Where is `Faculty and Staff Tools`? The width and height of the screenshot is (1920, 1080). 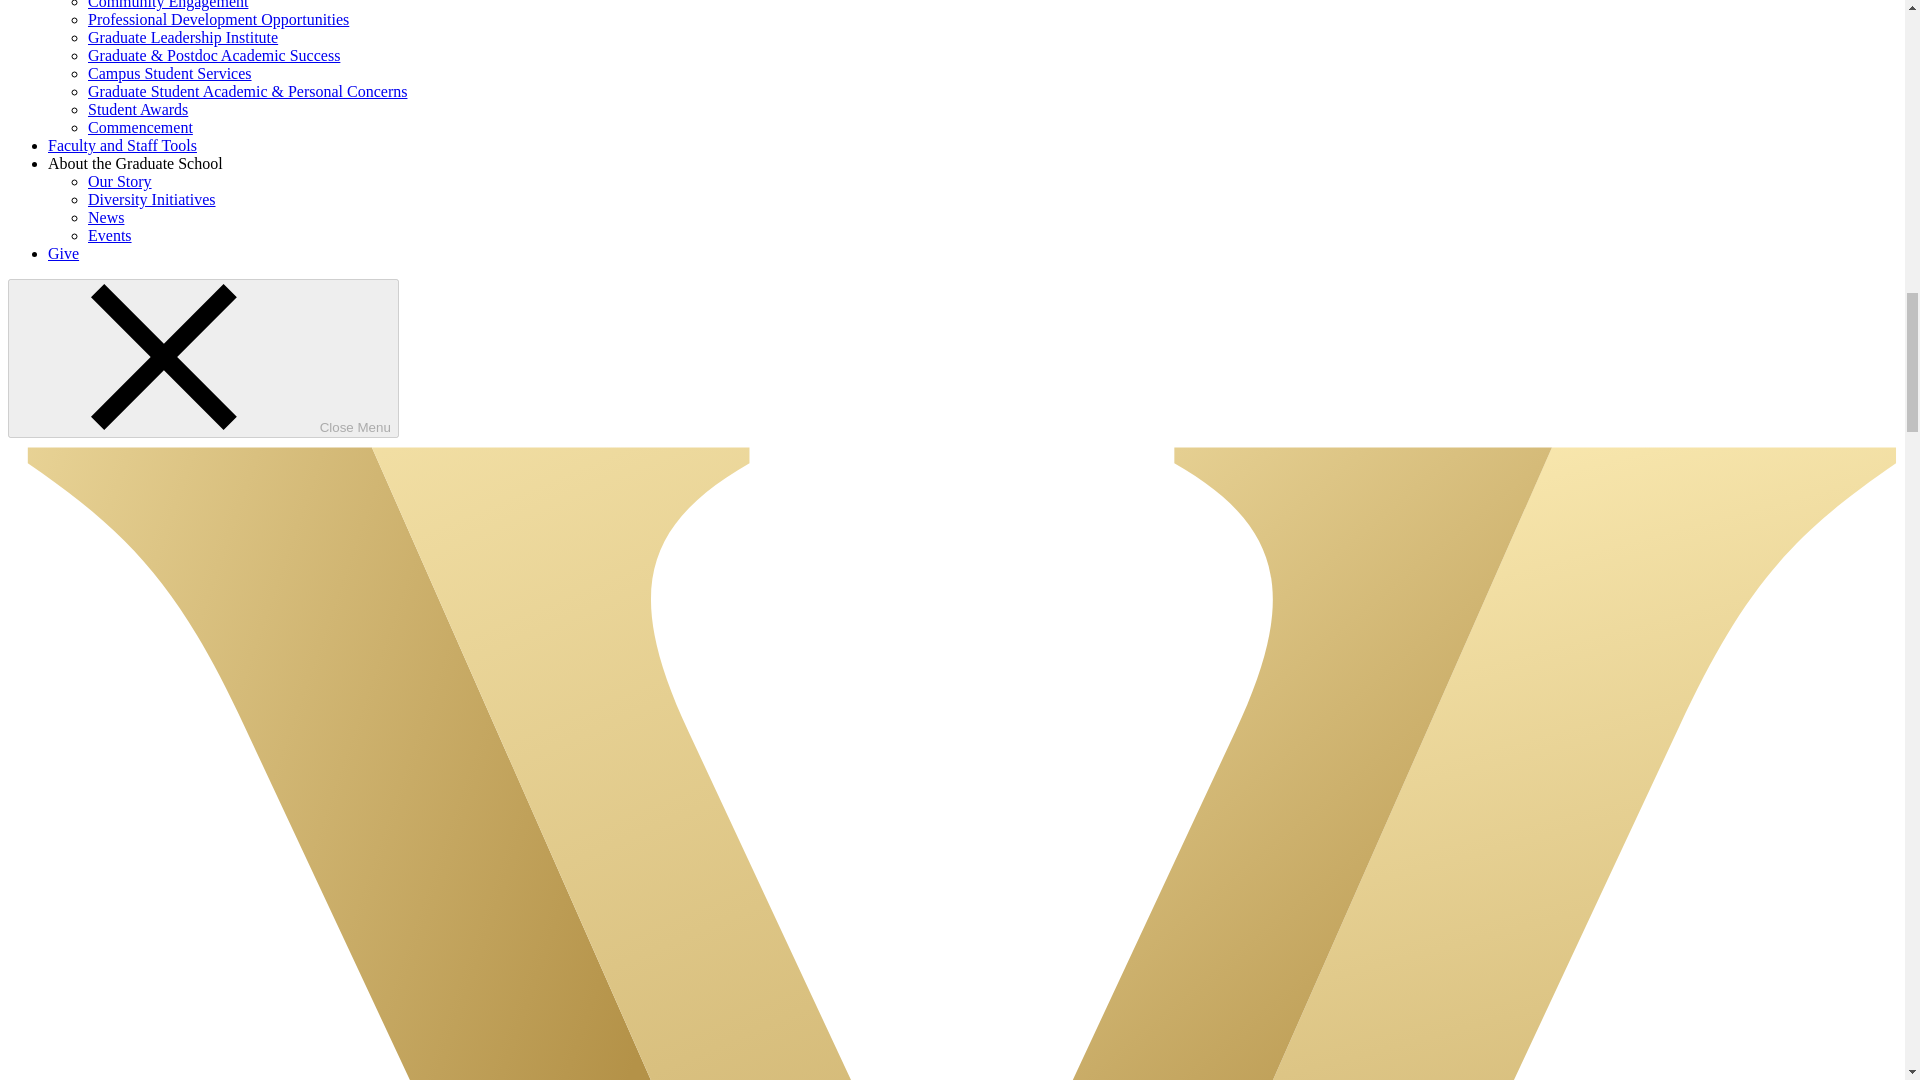 Faculty and Staff Tools is located at coordinates (122, 146).